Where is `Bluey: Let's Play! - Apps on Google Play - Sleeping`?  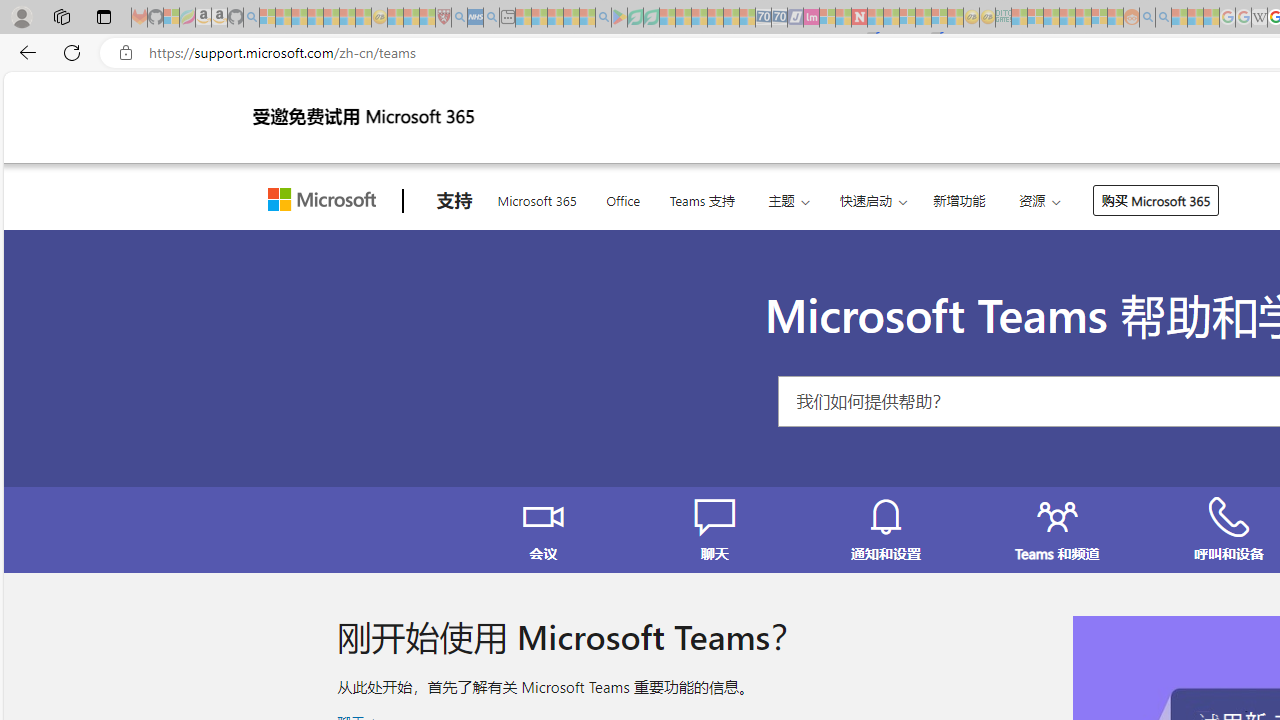 Bluey: Let's Play! - Apps on Google Play - Sleeping is located at coordinates (619, 18).